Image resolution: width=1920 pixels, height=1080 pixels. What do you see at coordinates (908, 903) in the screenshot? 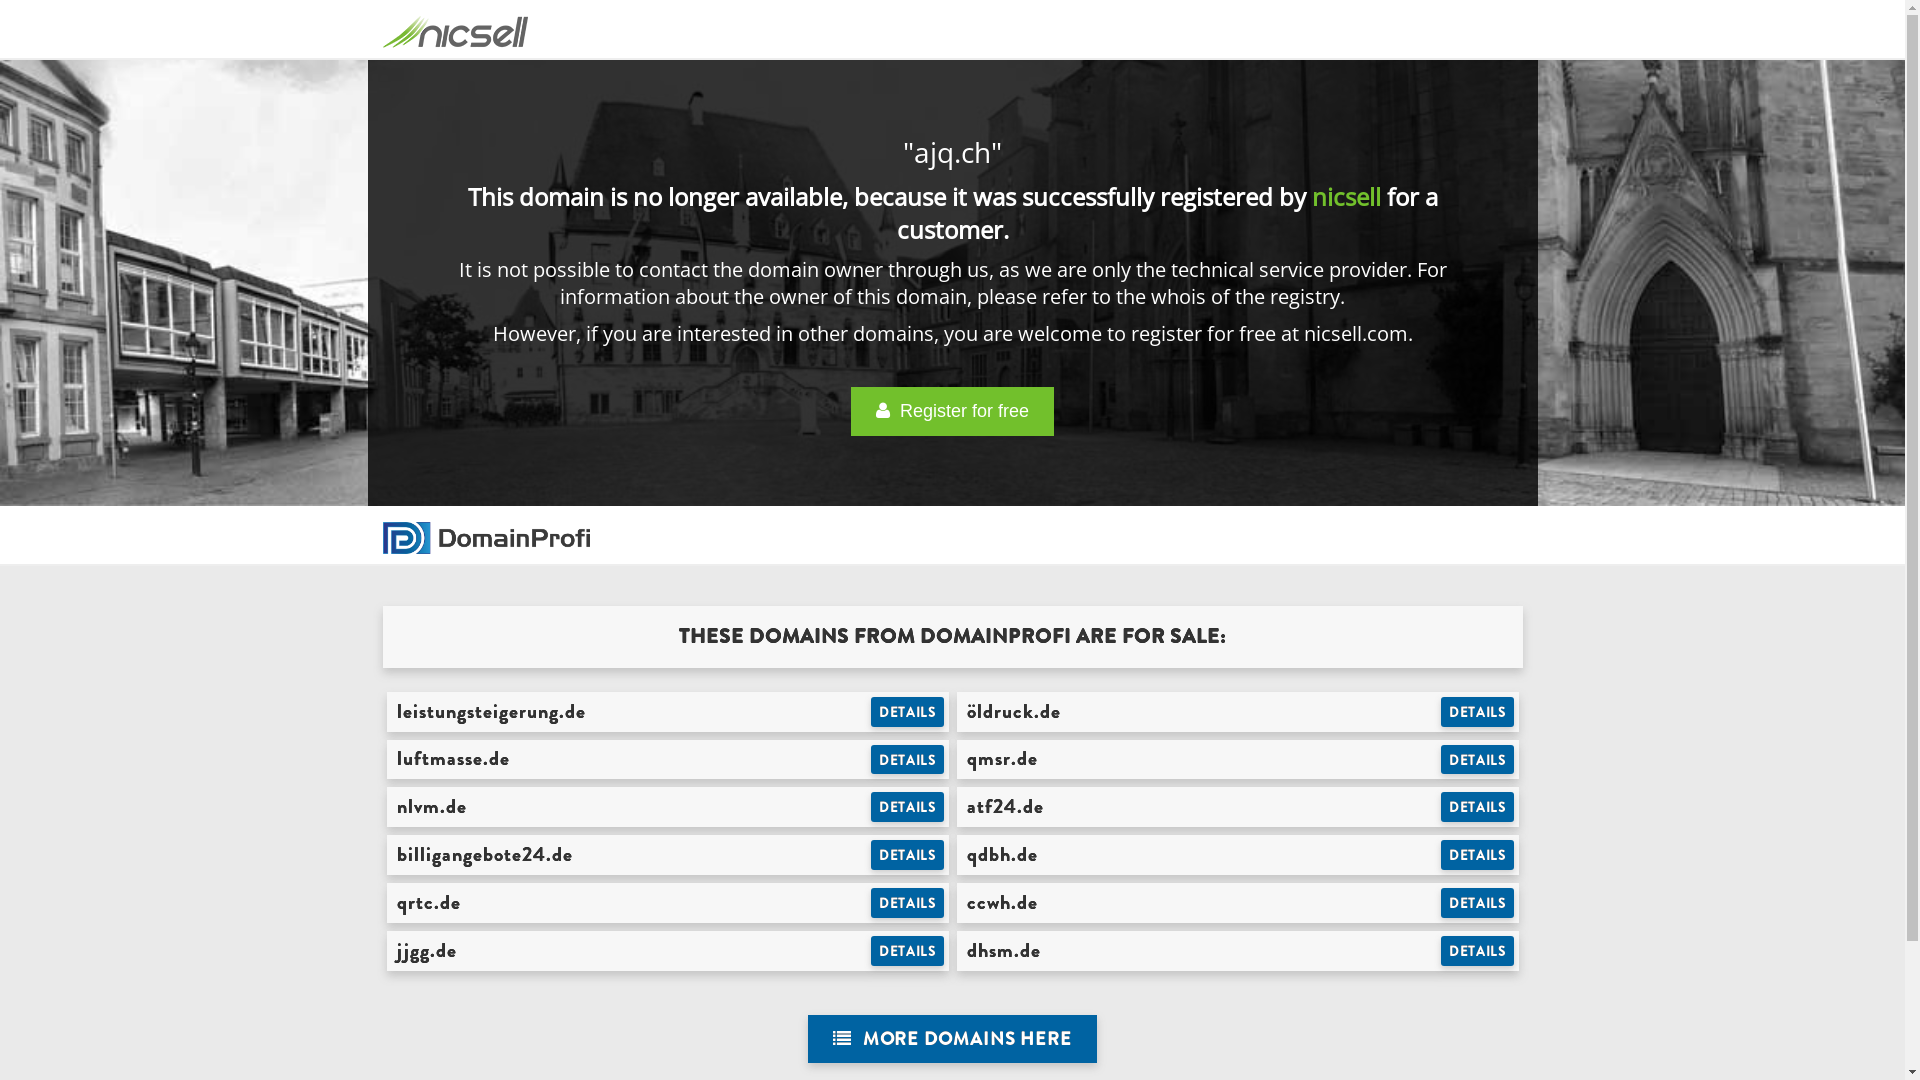
I see `DETAILS` at bounding box center [908, 903].